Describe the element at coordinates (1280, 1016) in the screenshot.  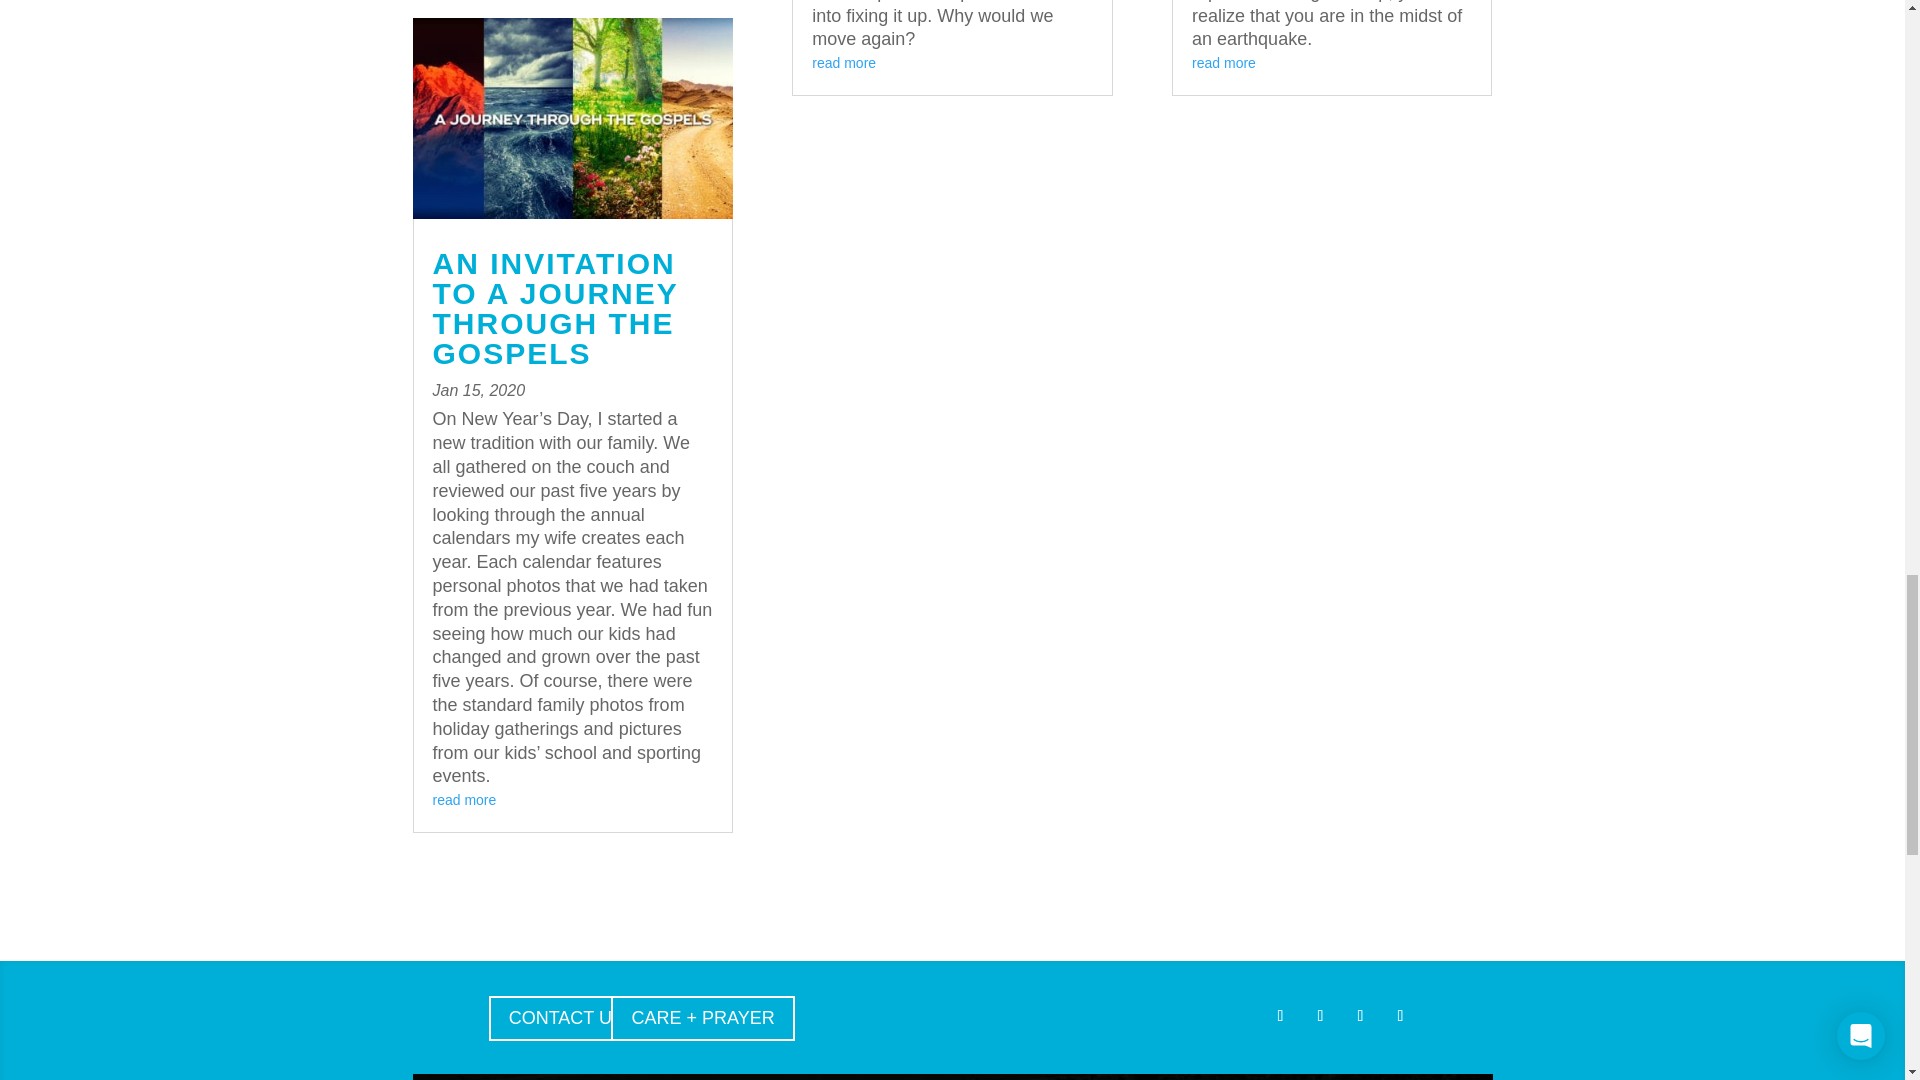
I see `Follow on Facebook` at that location.